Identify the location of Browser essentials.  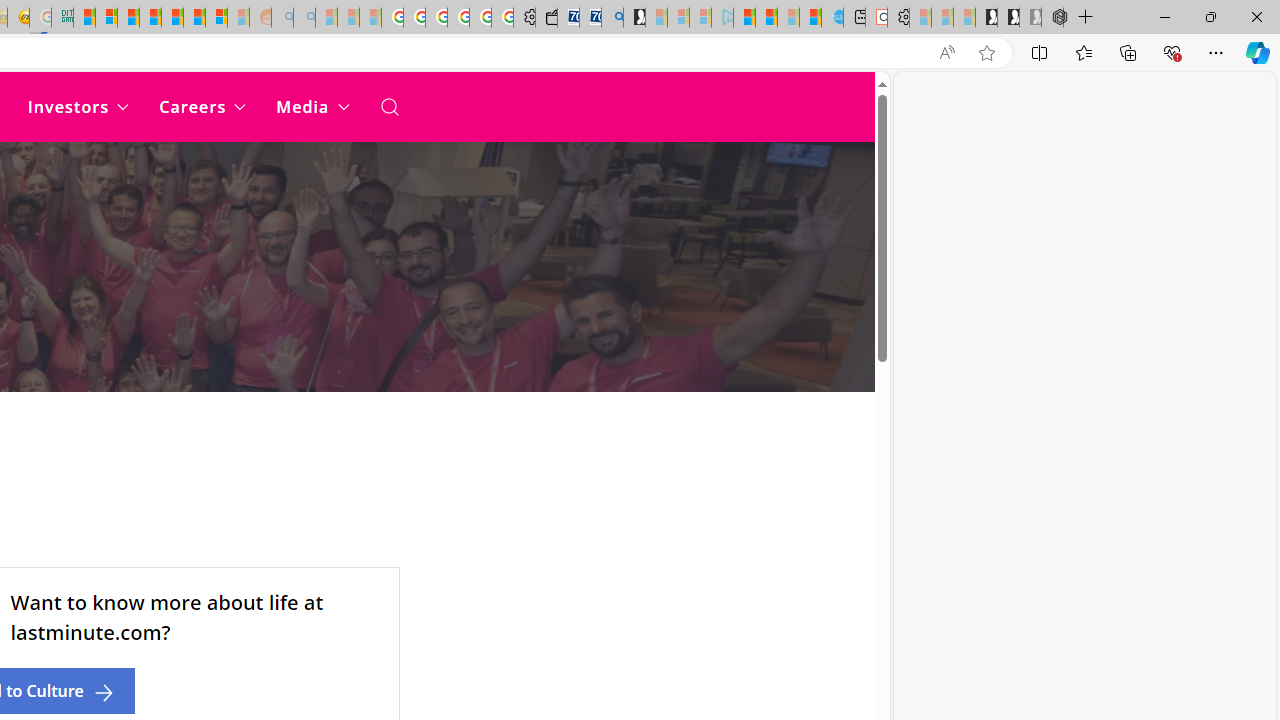
(1172, 52).